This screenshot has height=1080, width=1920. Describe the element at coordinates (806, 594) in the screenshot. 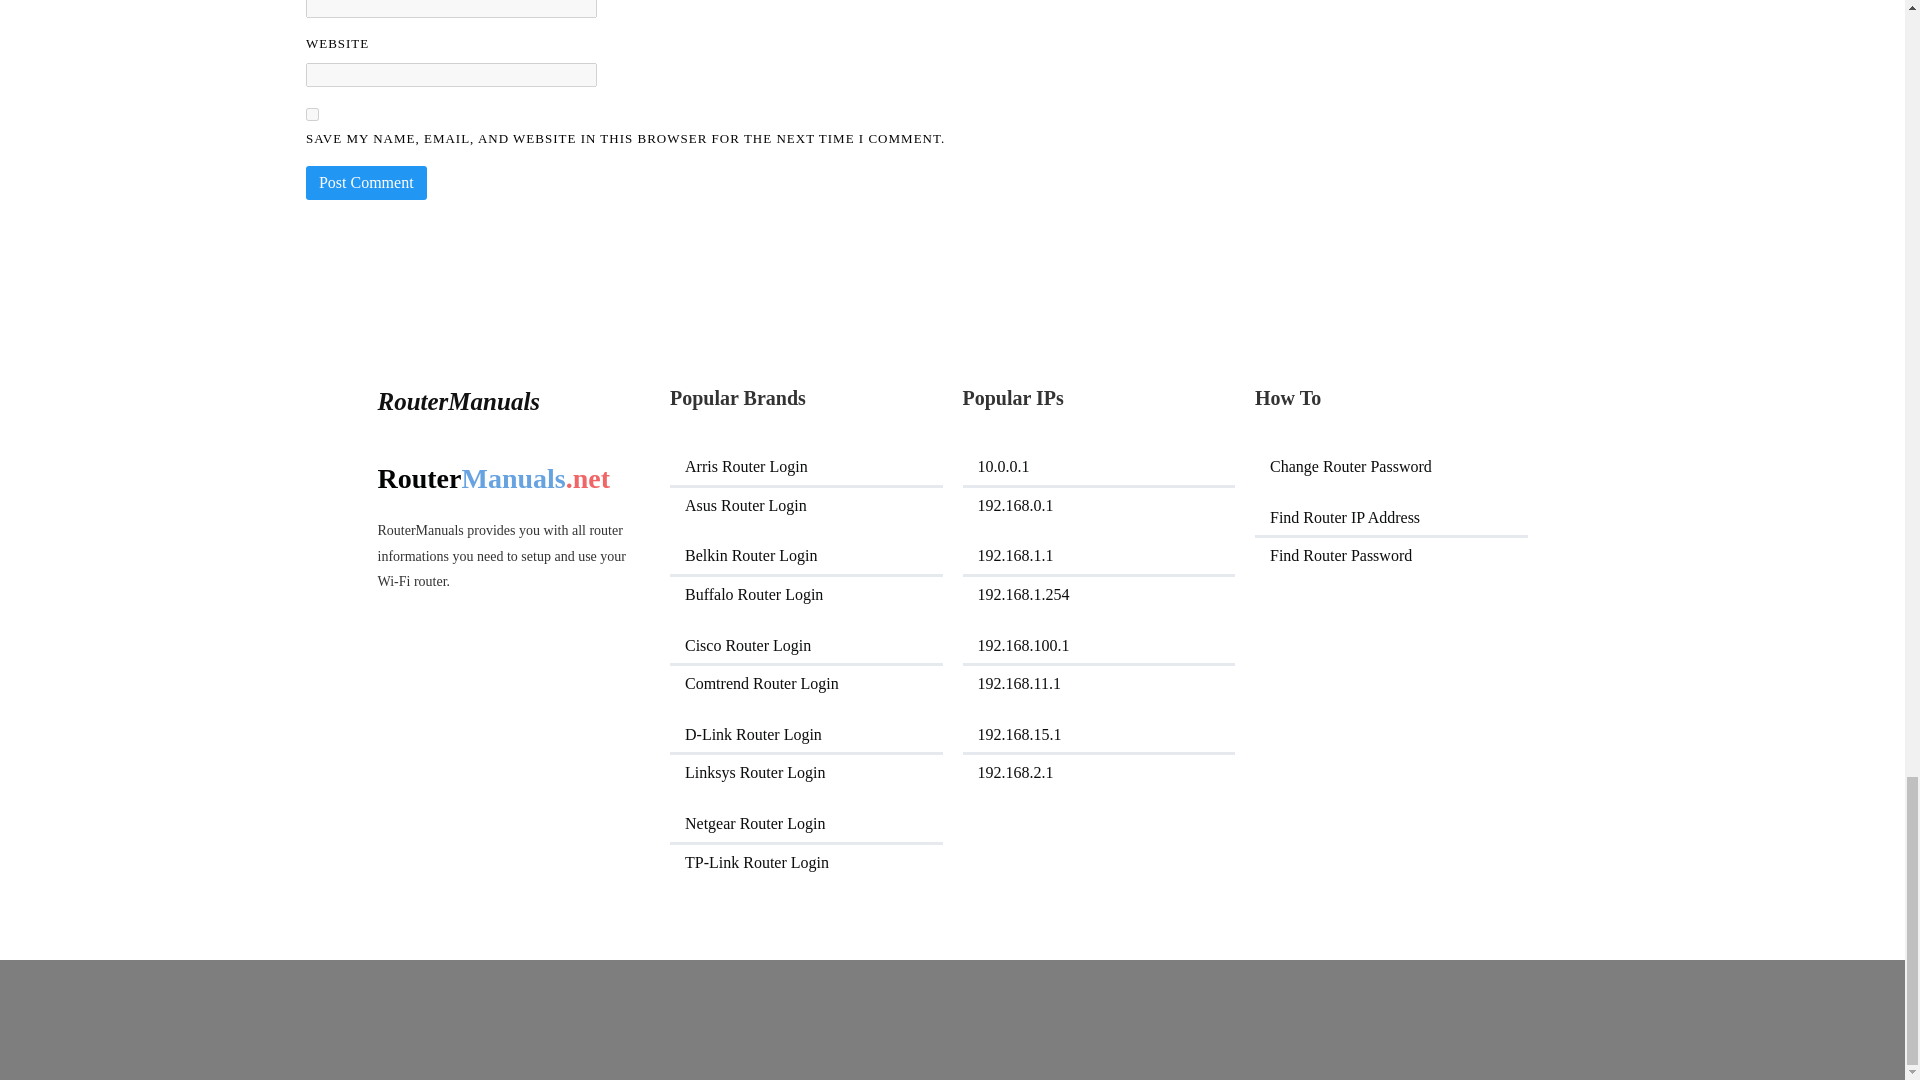

I see `Buffalo Router Login` at that location.